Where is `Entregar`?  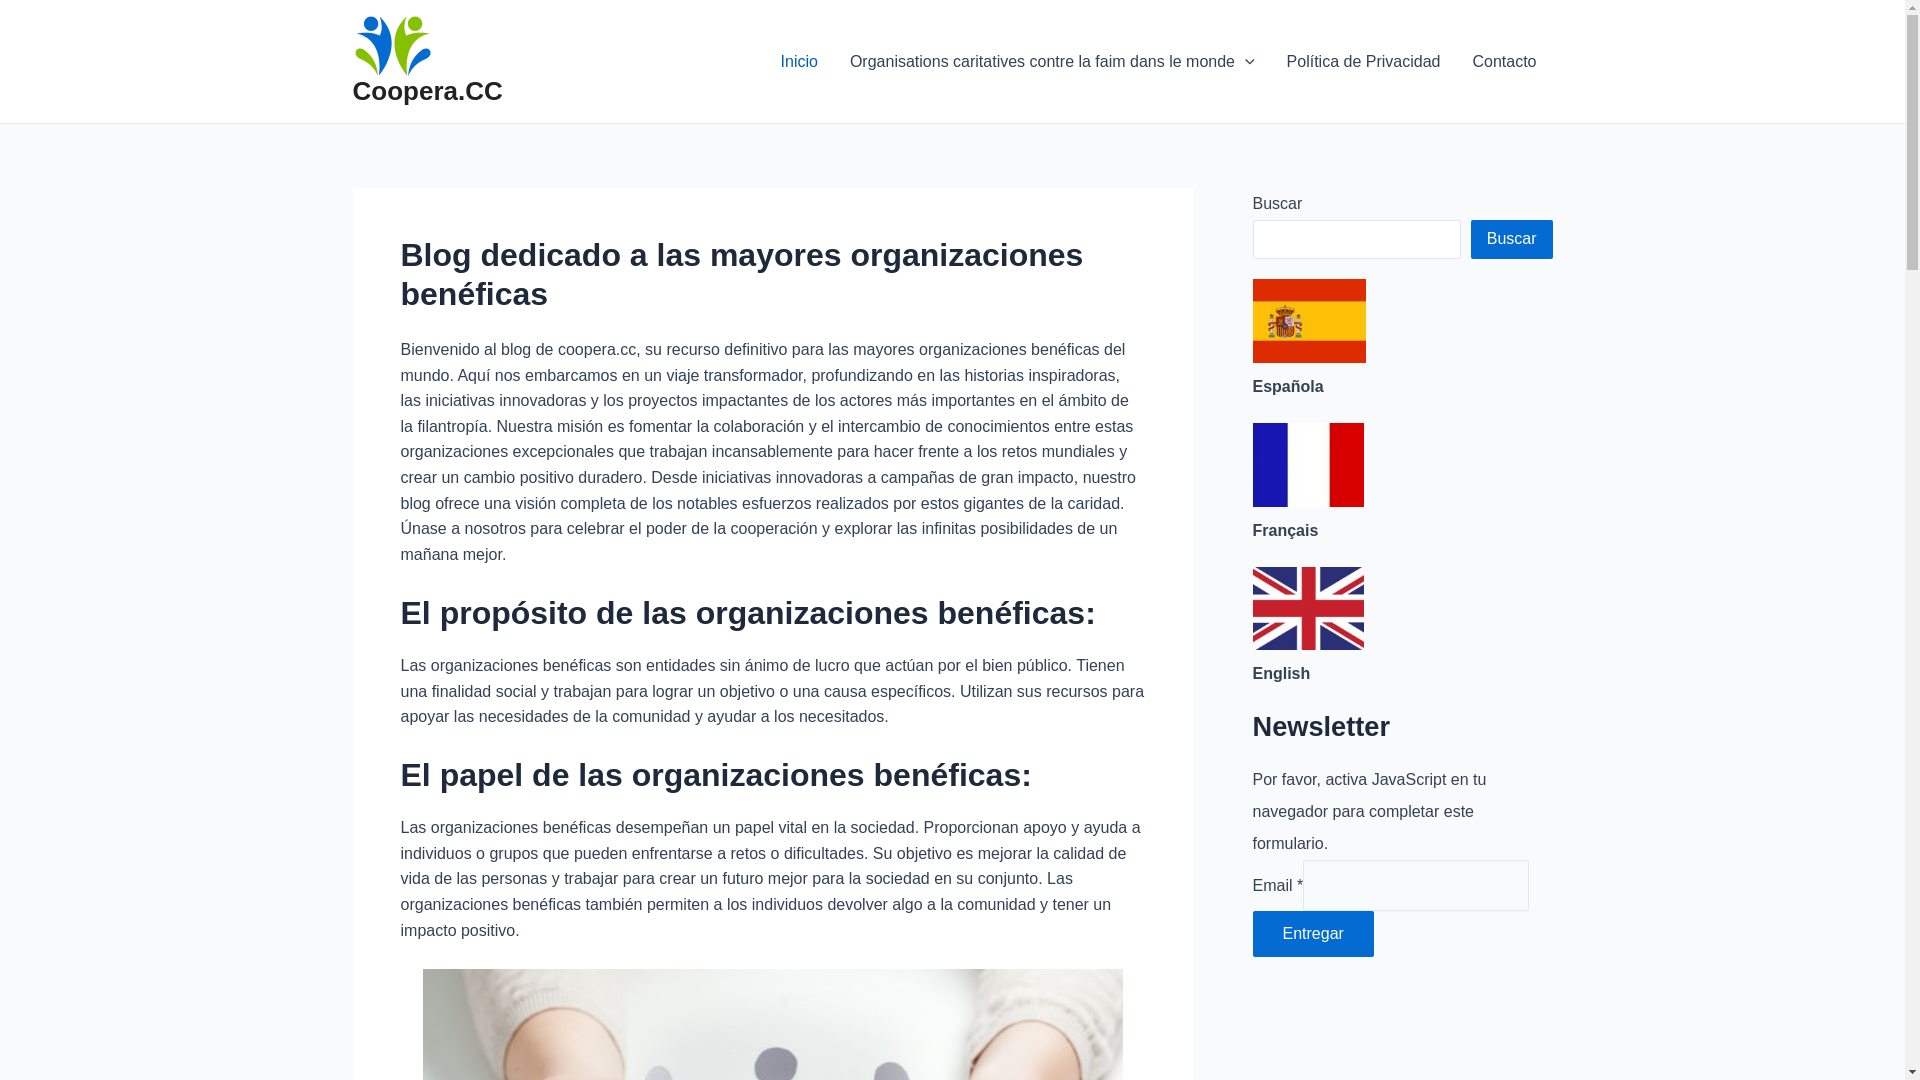 Entregar is located at coordinates (1312, 934).